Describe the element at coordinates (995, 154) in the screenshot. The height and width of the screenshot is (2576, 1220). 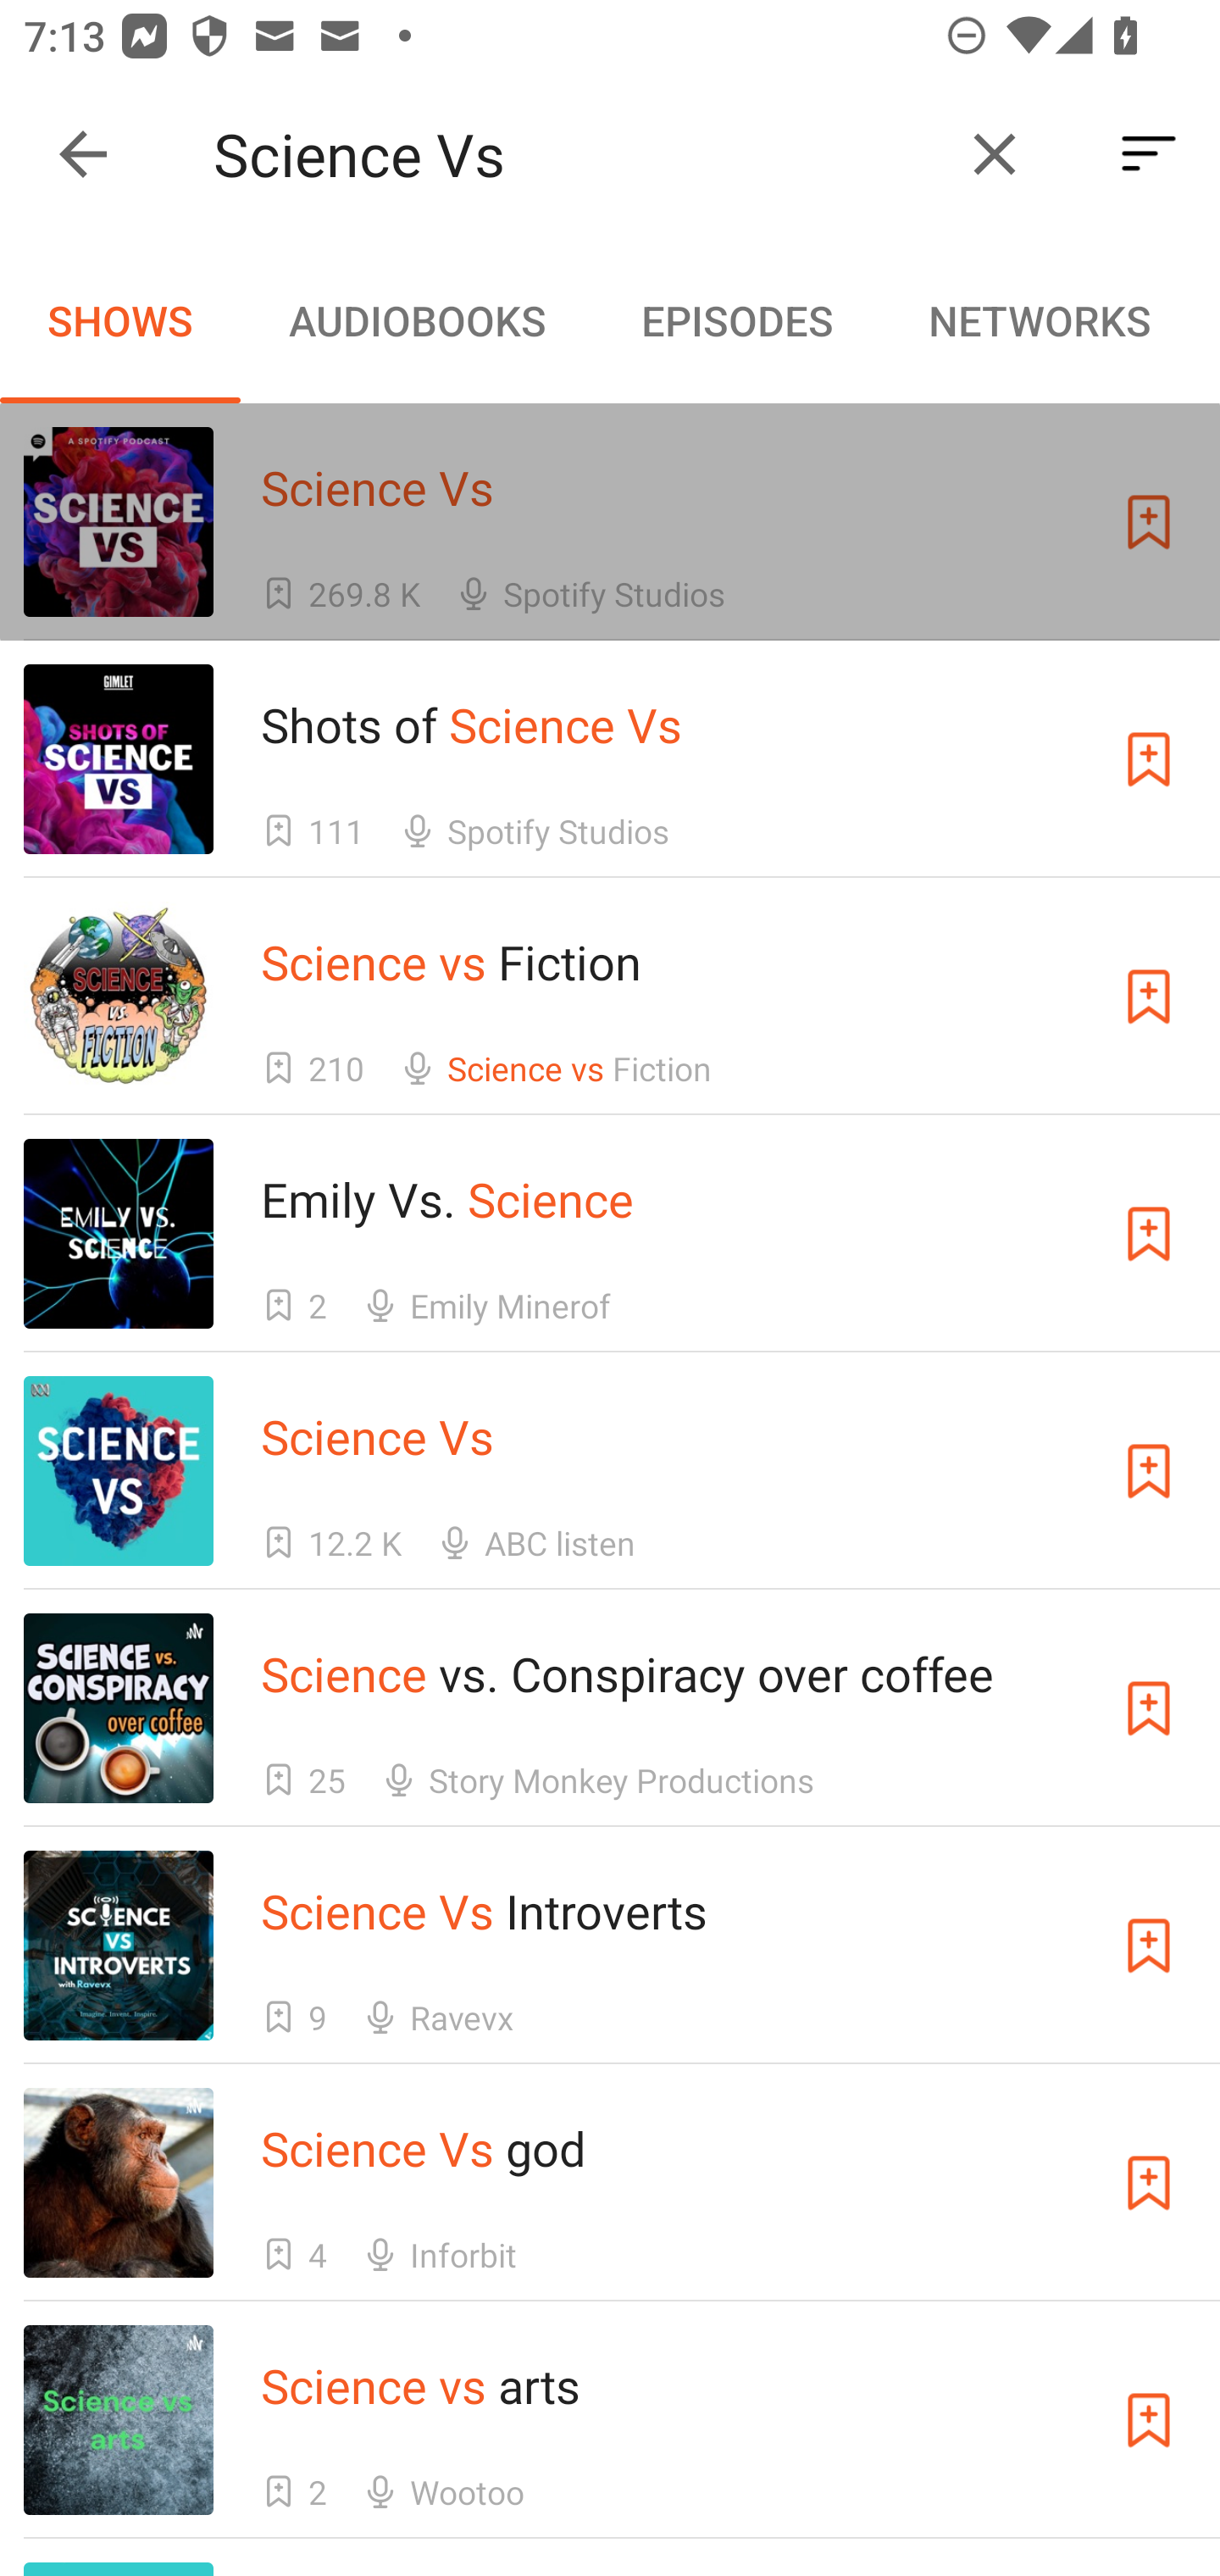
I see `Clear query` at that location.